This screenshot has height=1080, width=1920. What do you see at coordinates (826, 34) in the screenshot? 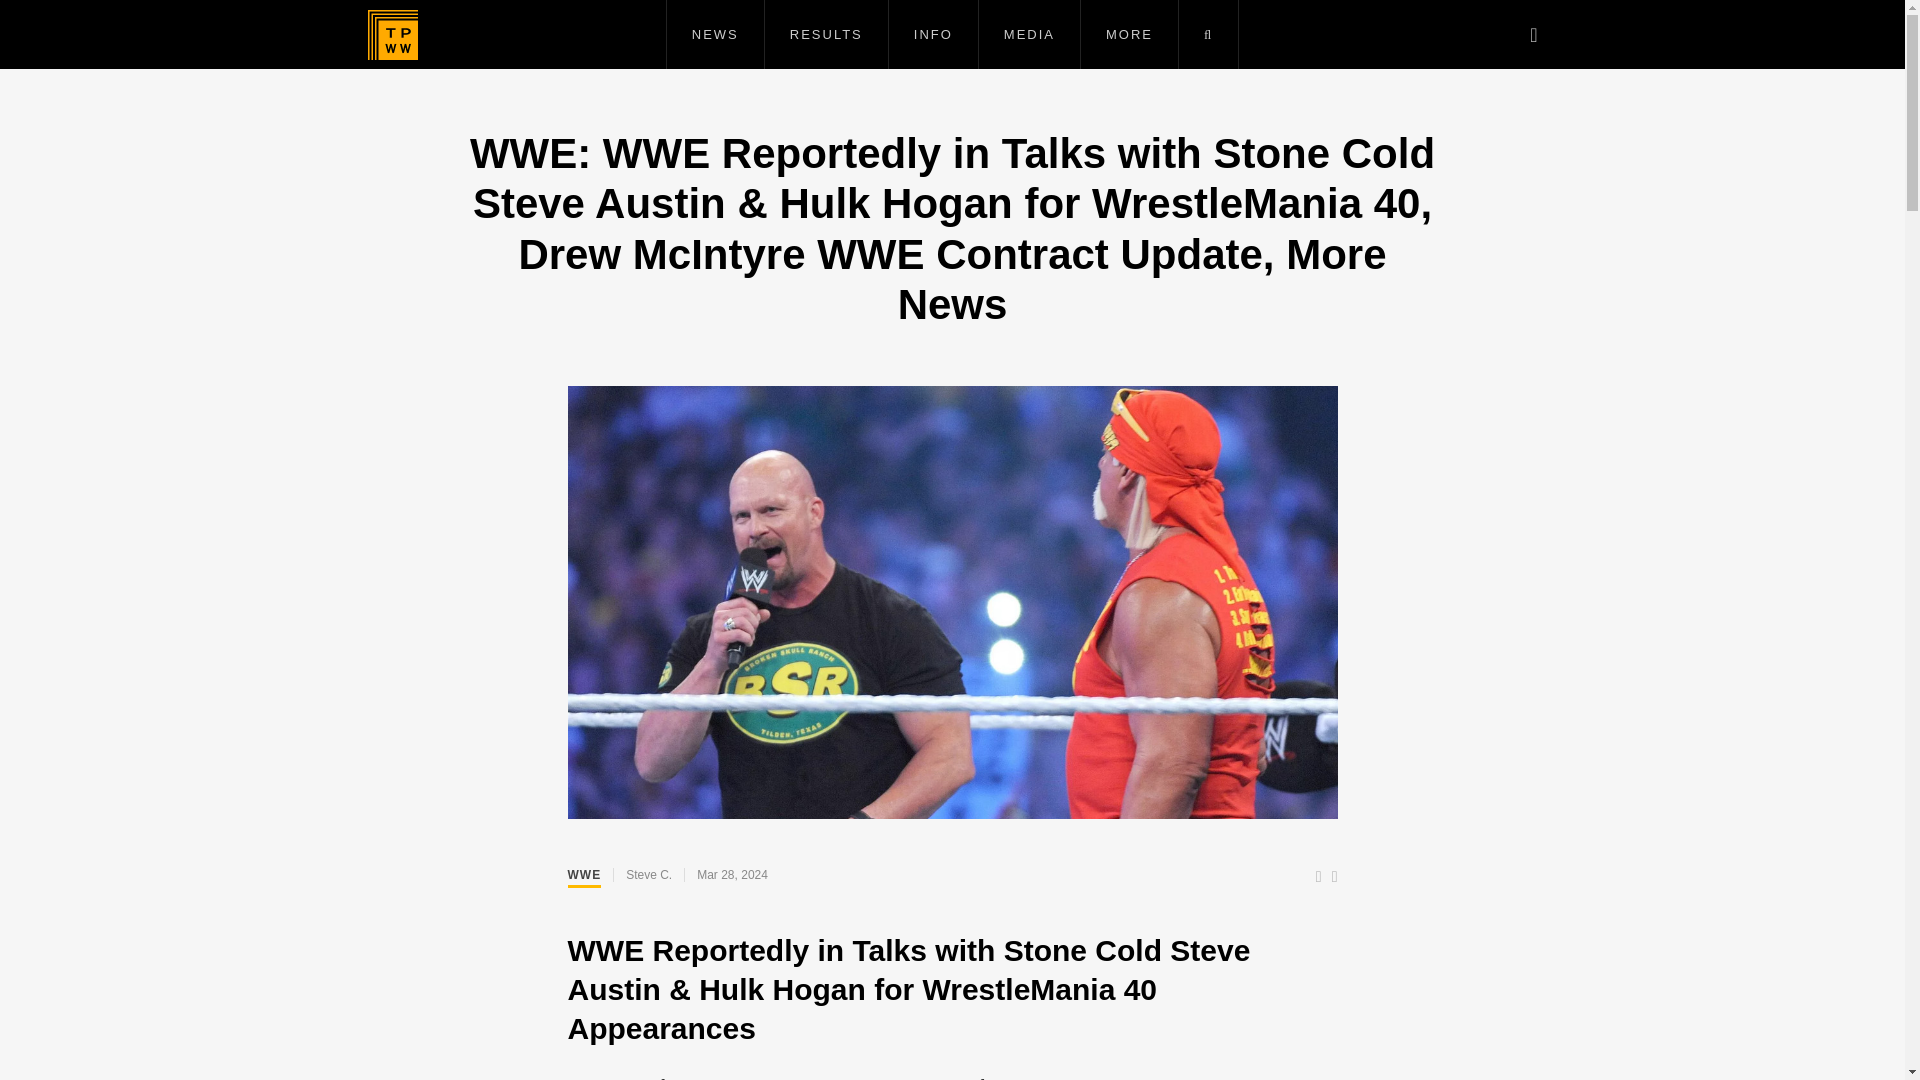
I see `RESULTS` at bounding box center [826, 34].